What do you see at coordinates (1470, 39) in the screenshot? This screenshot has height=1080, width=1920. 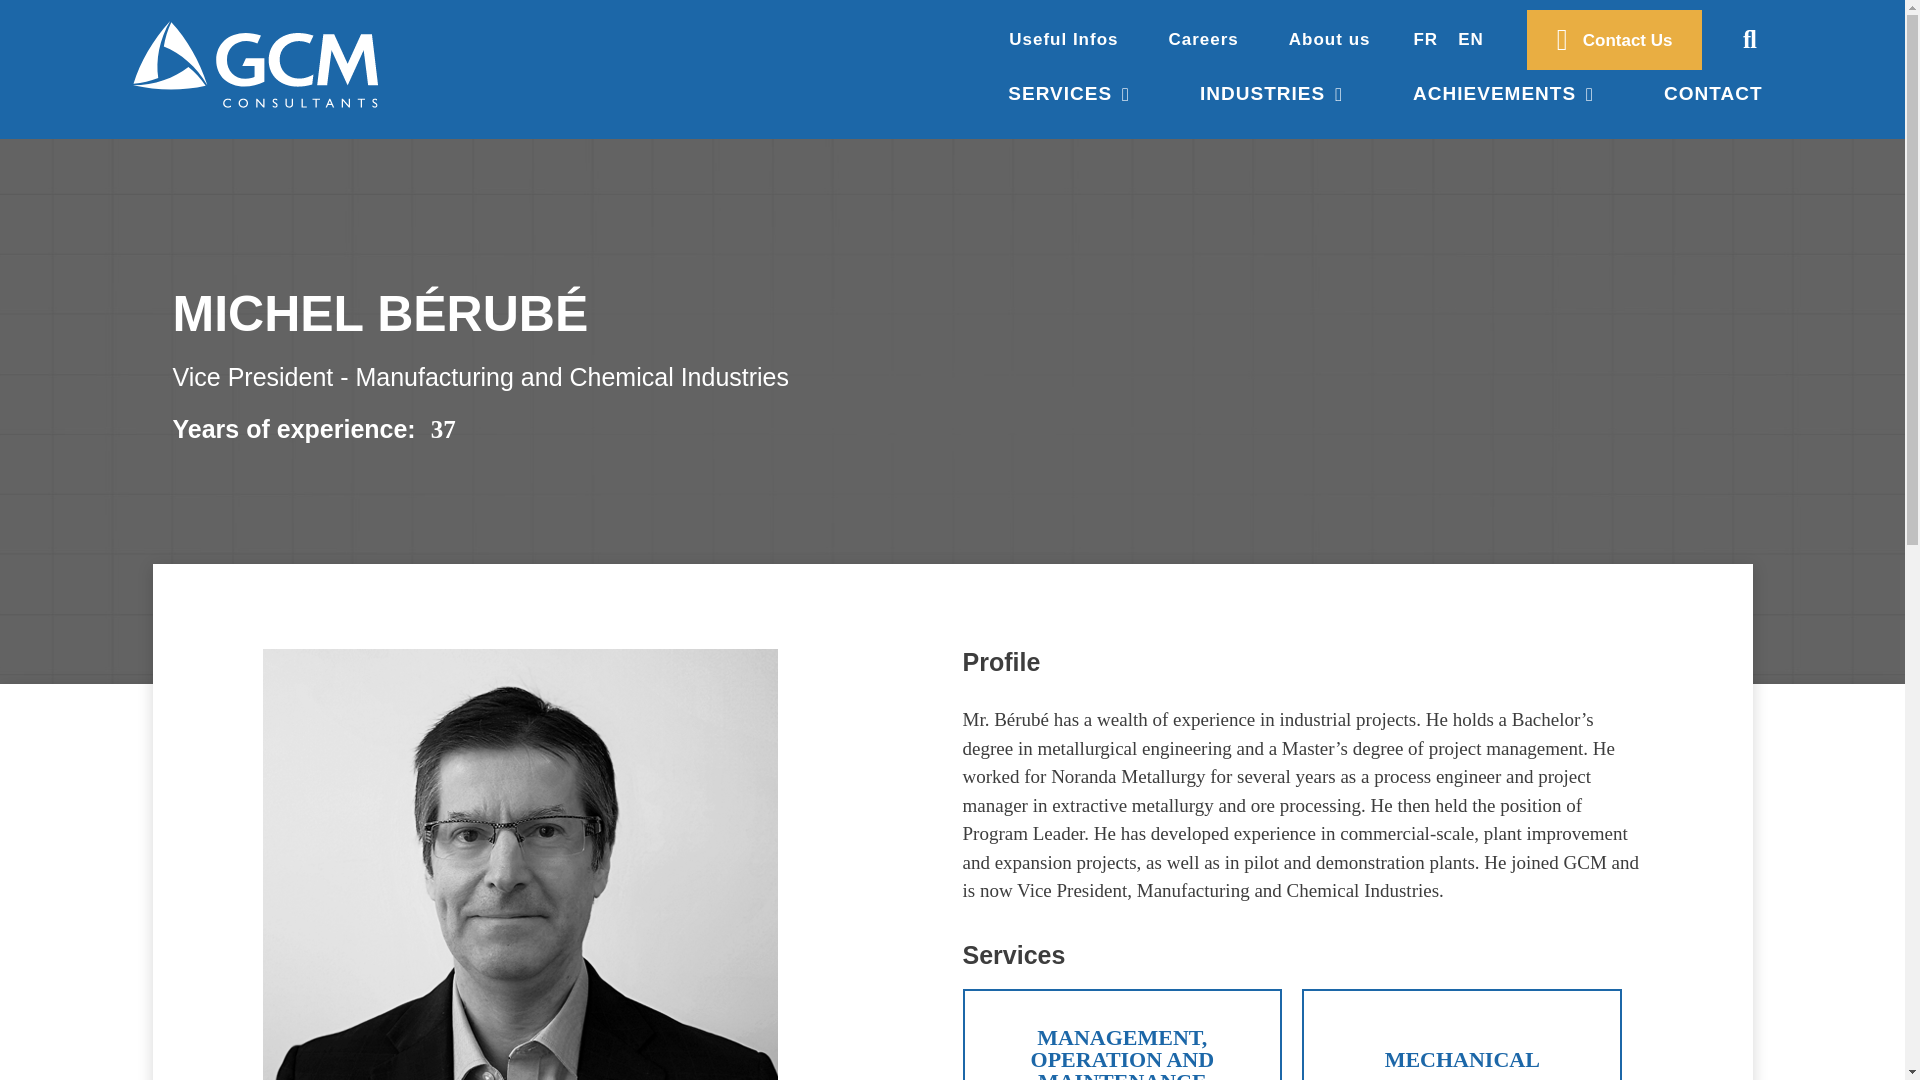 I see `EN` at bounding box center [1470, 39].